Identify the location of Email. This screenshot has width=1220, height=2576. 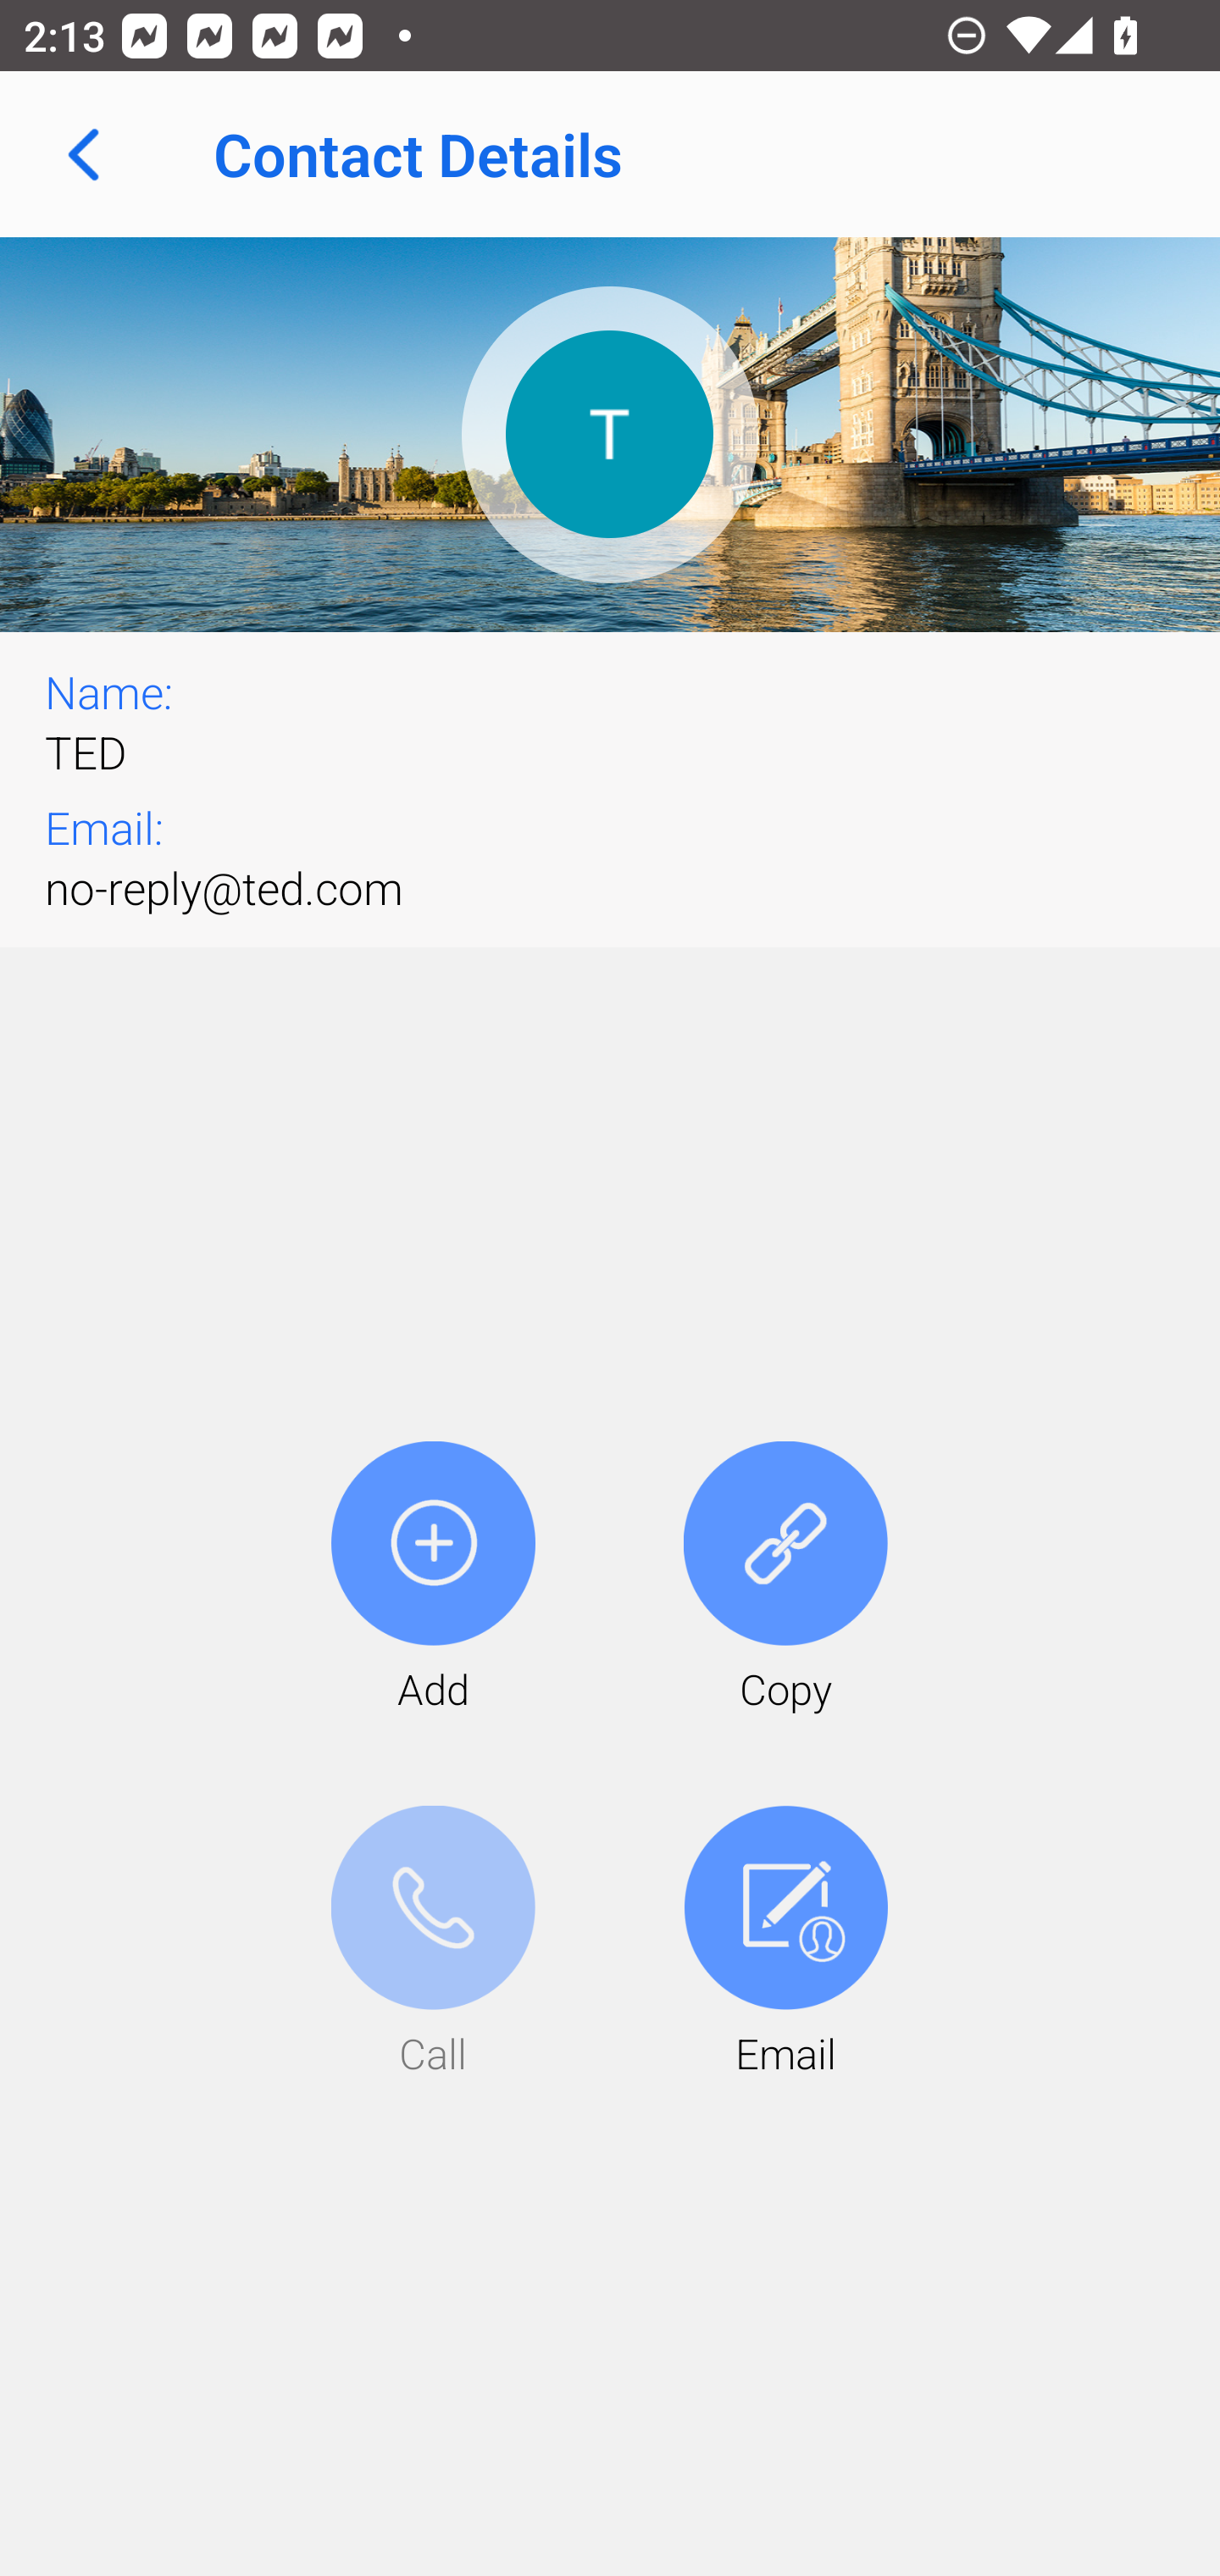
(785, 1944).